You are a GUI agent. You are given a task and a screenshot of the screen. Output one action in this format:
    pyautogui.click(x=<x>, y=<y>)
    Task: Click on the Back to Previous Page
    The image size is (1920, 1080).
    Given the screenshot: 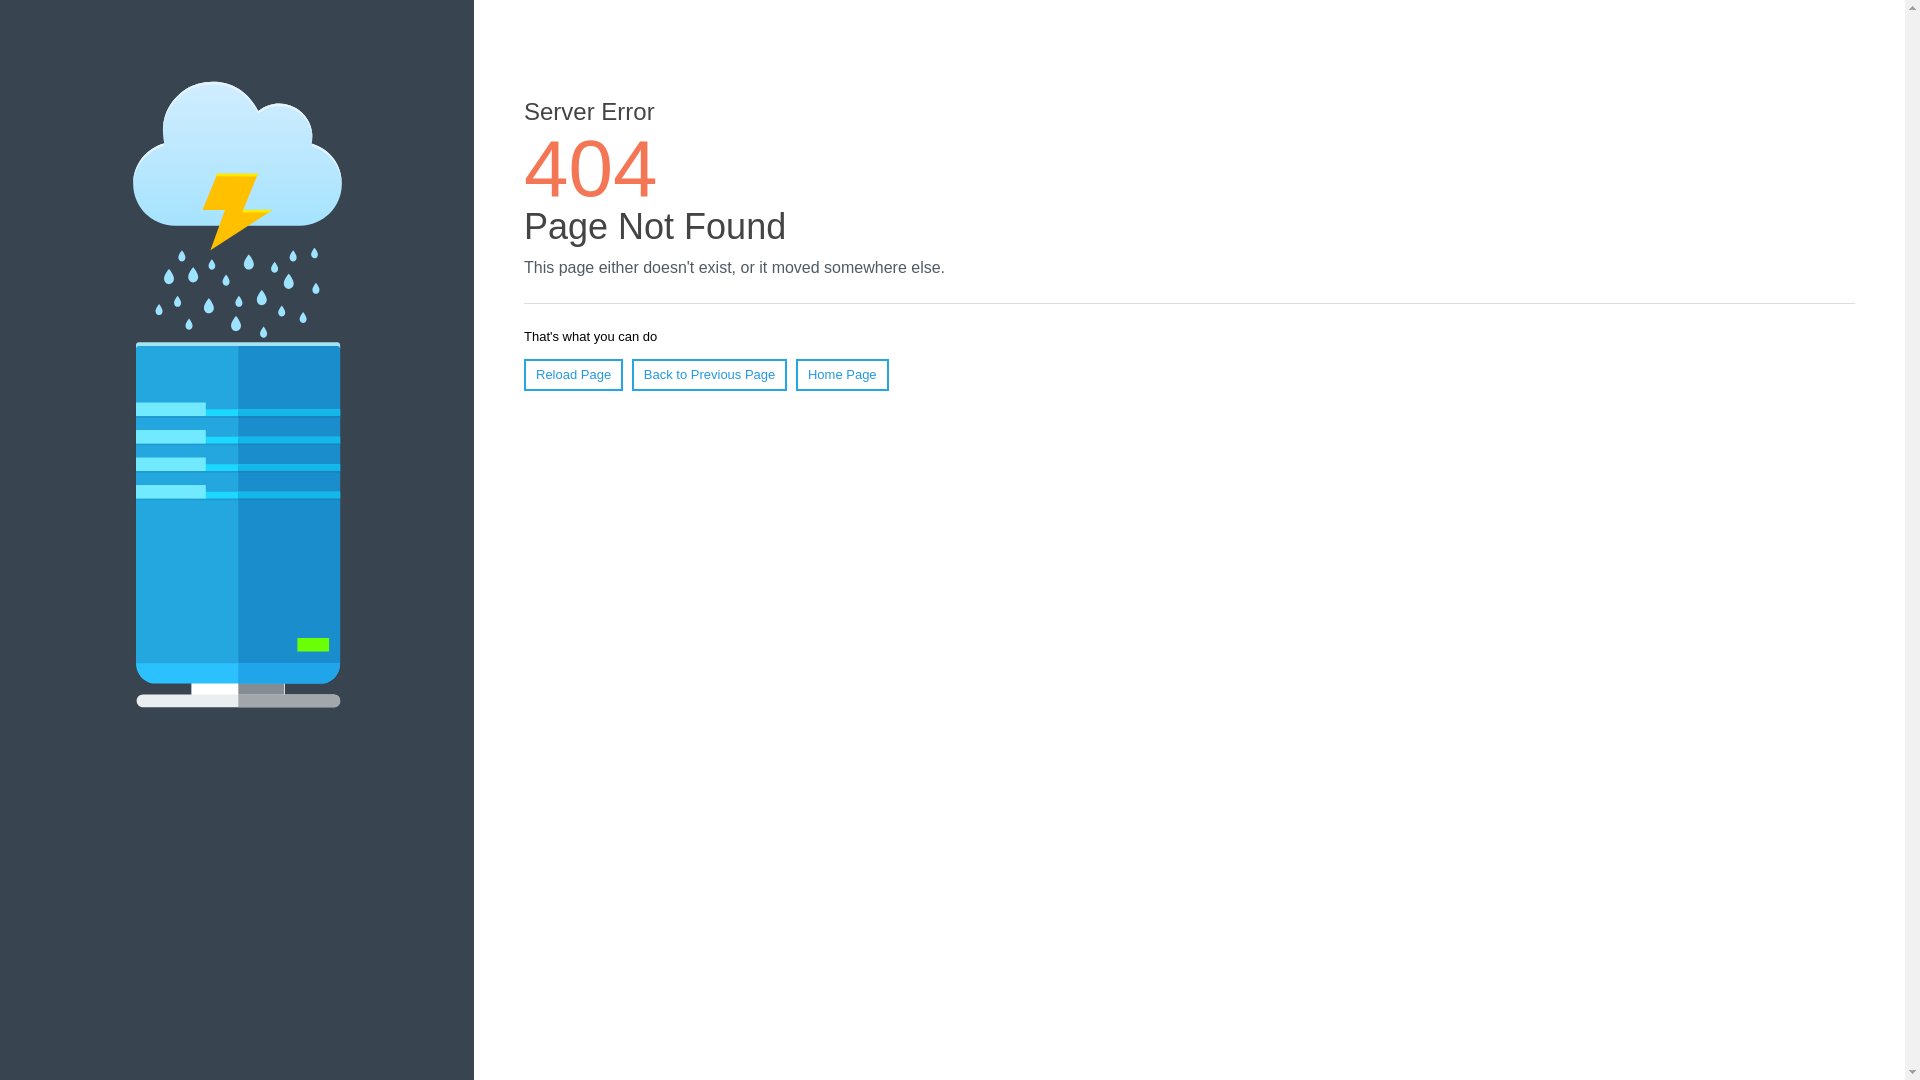 What is the action you would take?
    pyautogui.click(x=710, y=375)
    